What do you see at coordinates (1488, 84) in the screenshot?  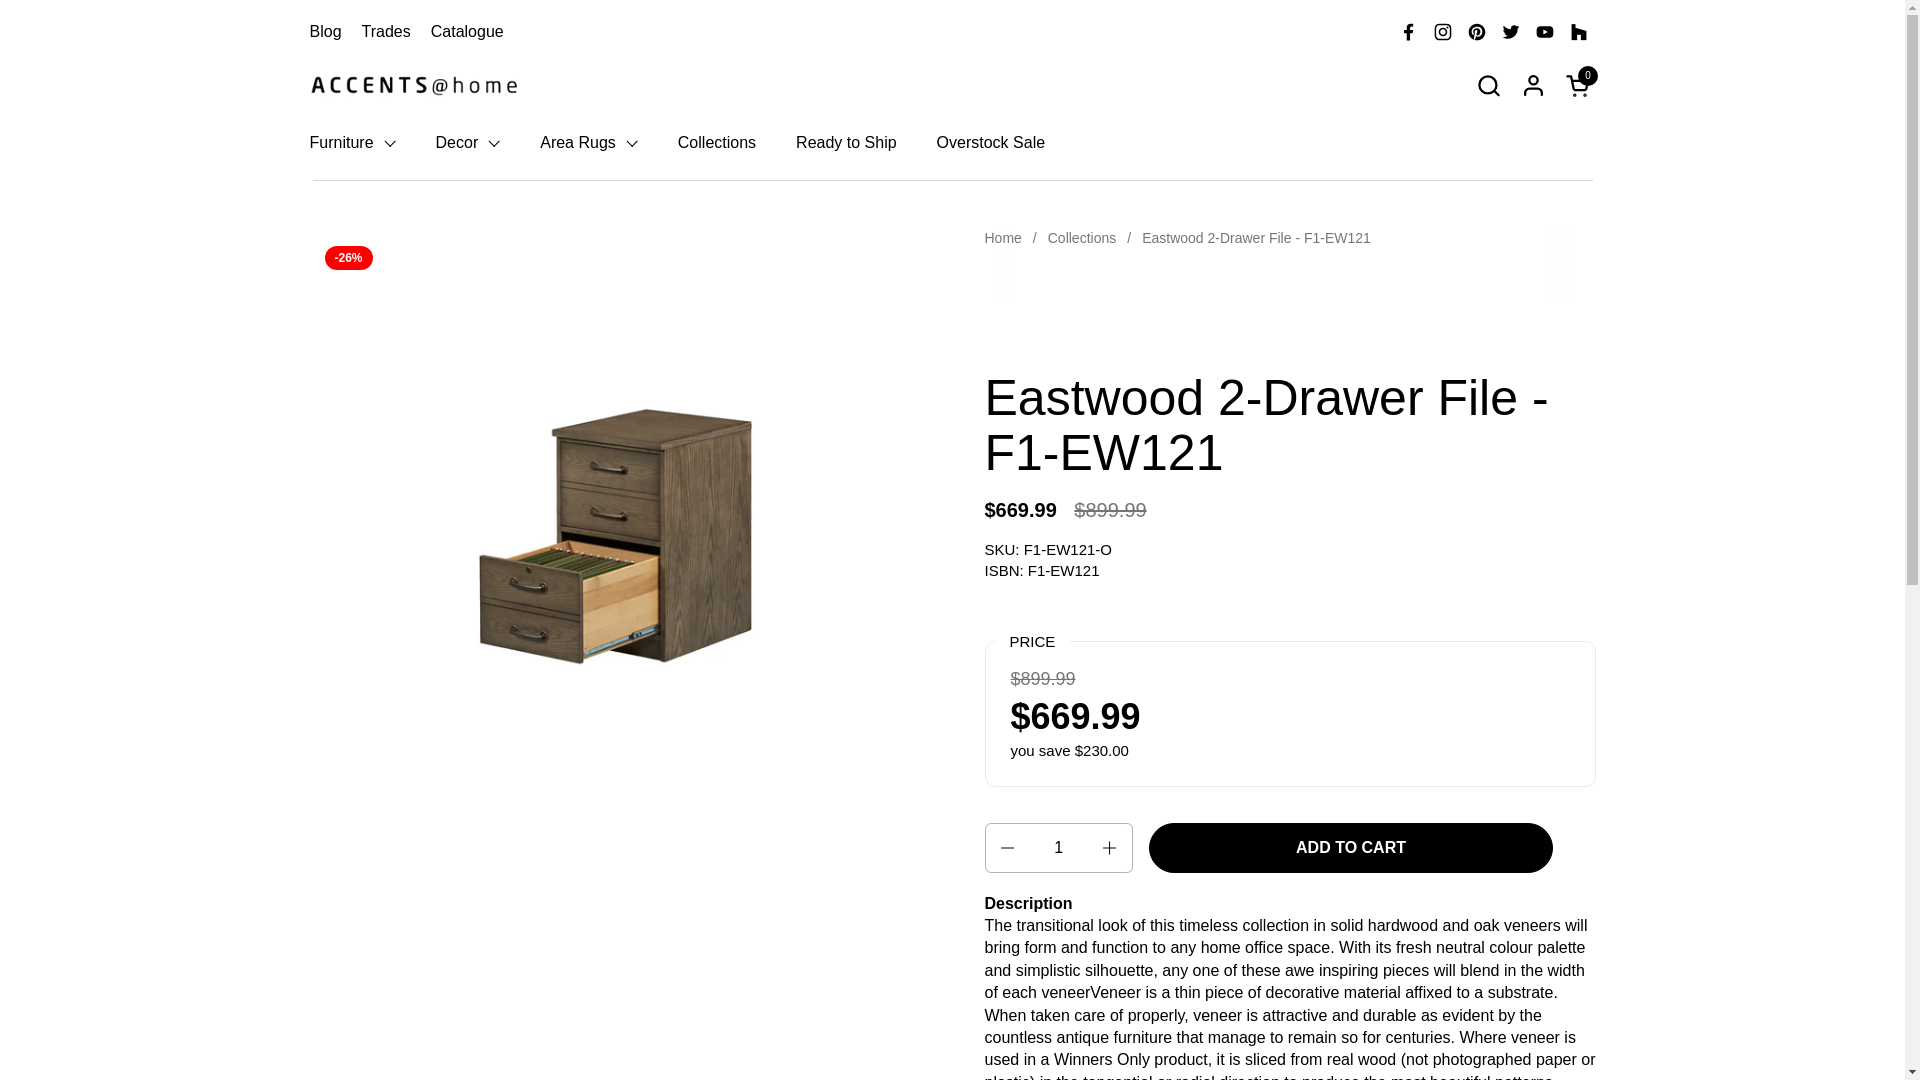 I see `Open search` at bounding box center [1488, 84].